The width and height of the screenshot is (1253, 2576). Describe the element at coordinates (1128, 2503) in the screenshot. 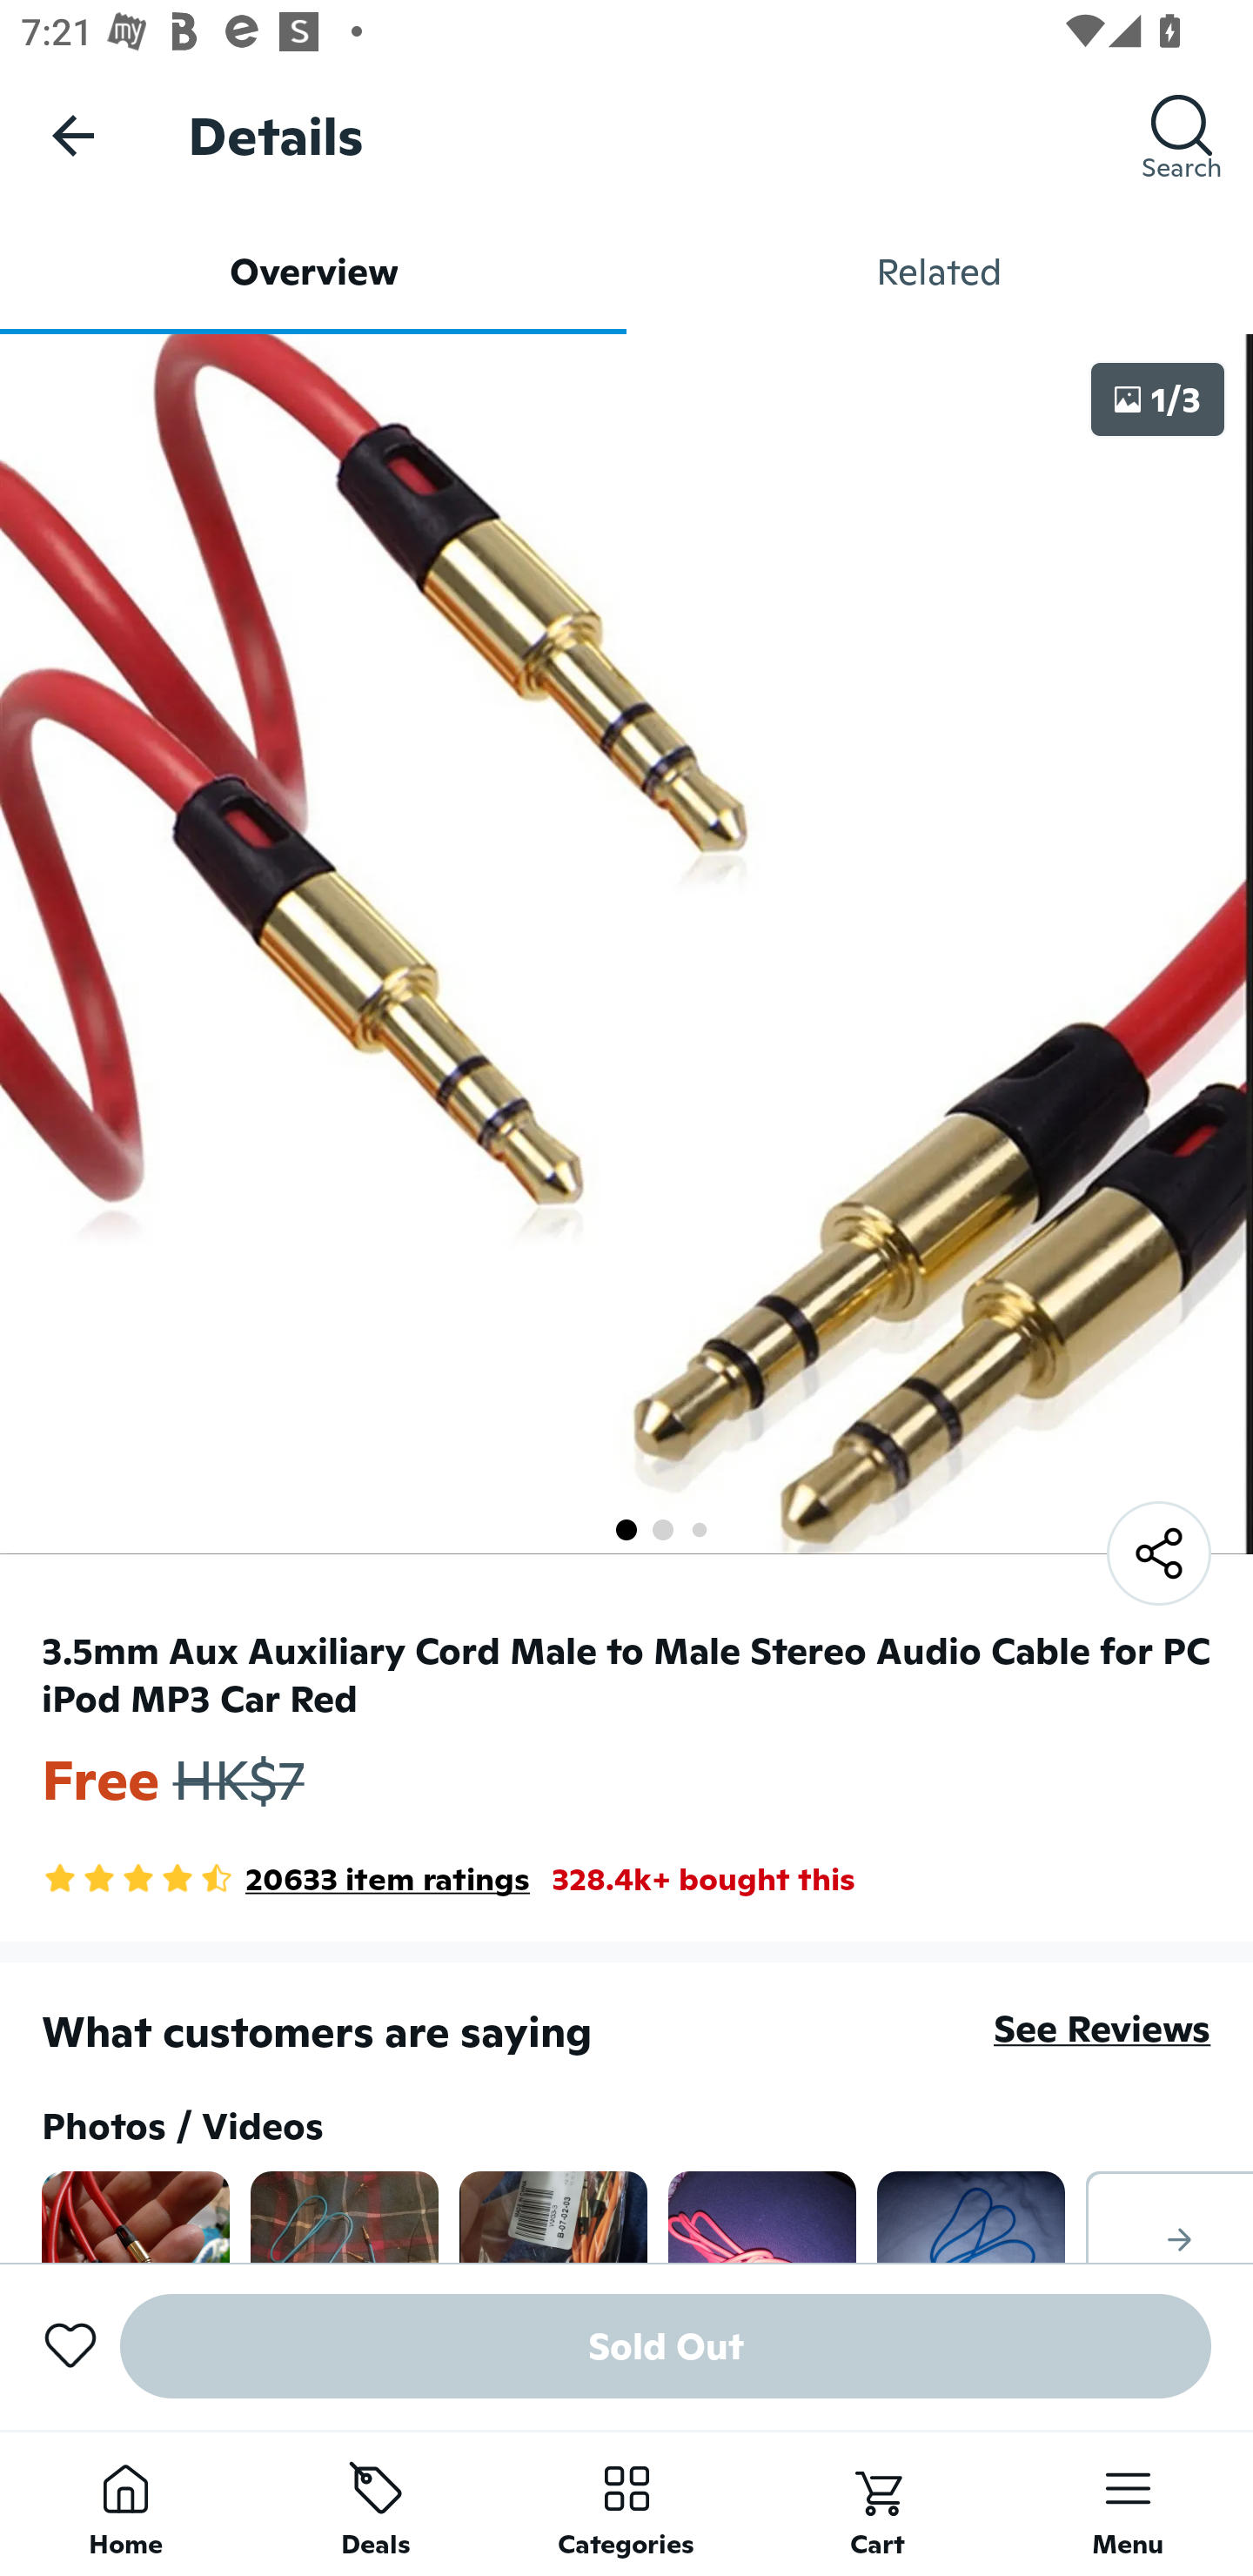

I see `Menu` at that location.